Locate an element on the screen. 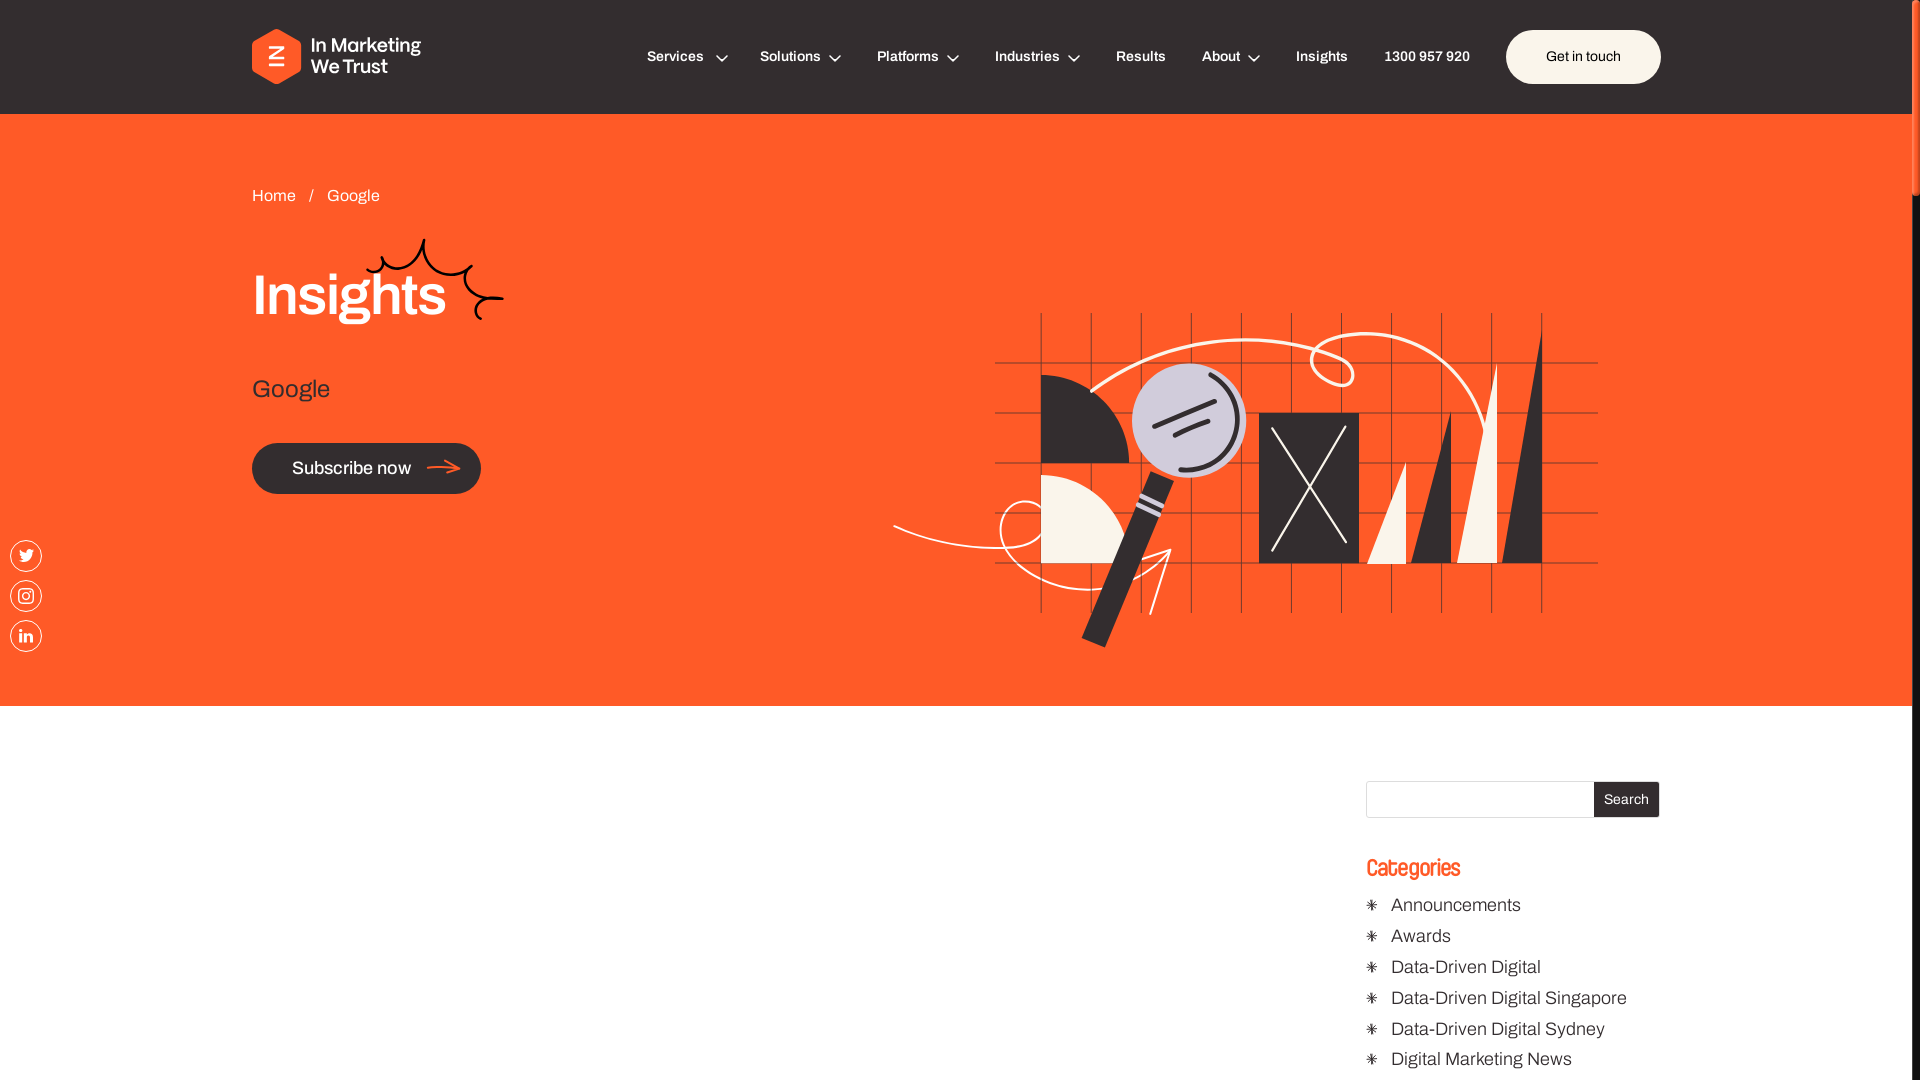 This screenshot has width=1920, height=1080. Group 48100696 (1) is located at coordinates (1296, 490).